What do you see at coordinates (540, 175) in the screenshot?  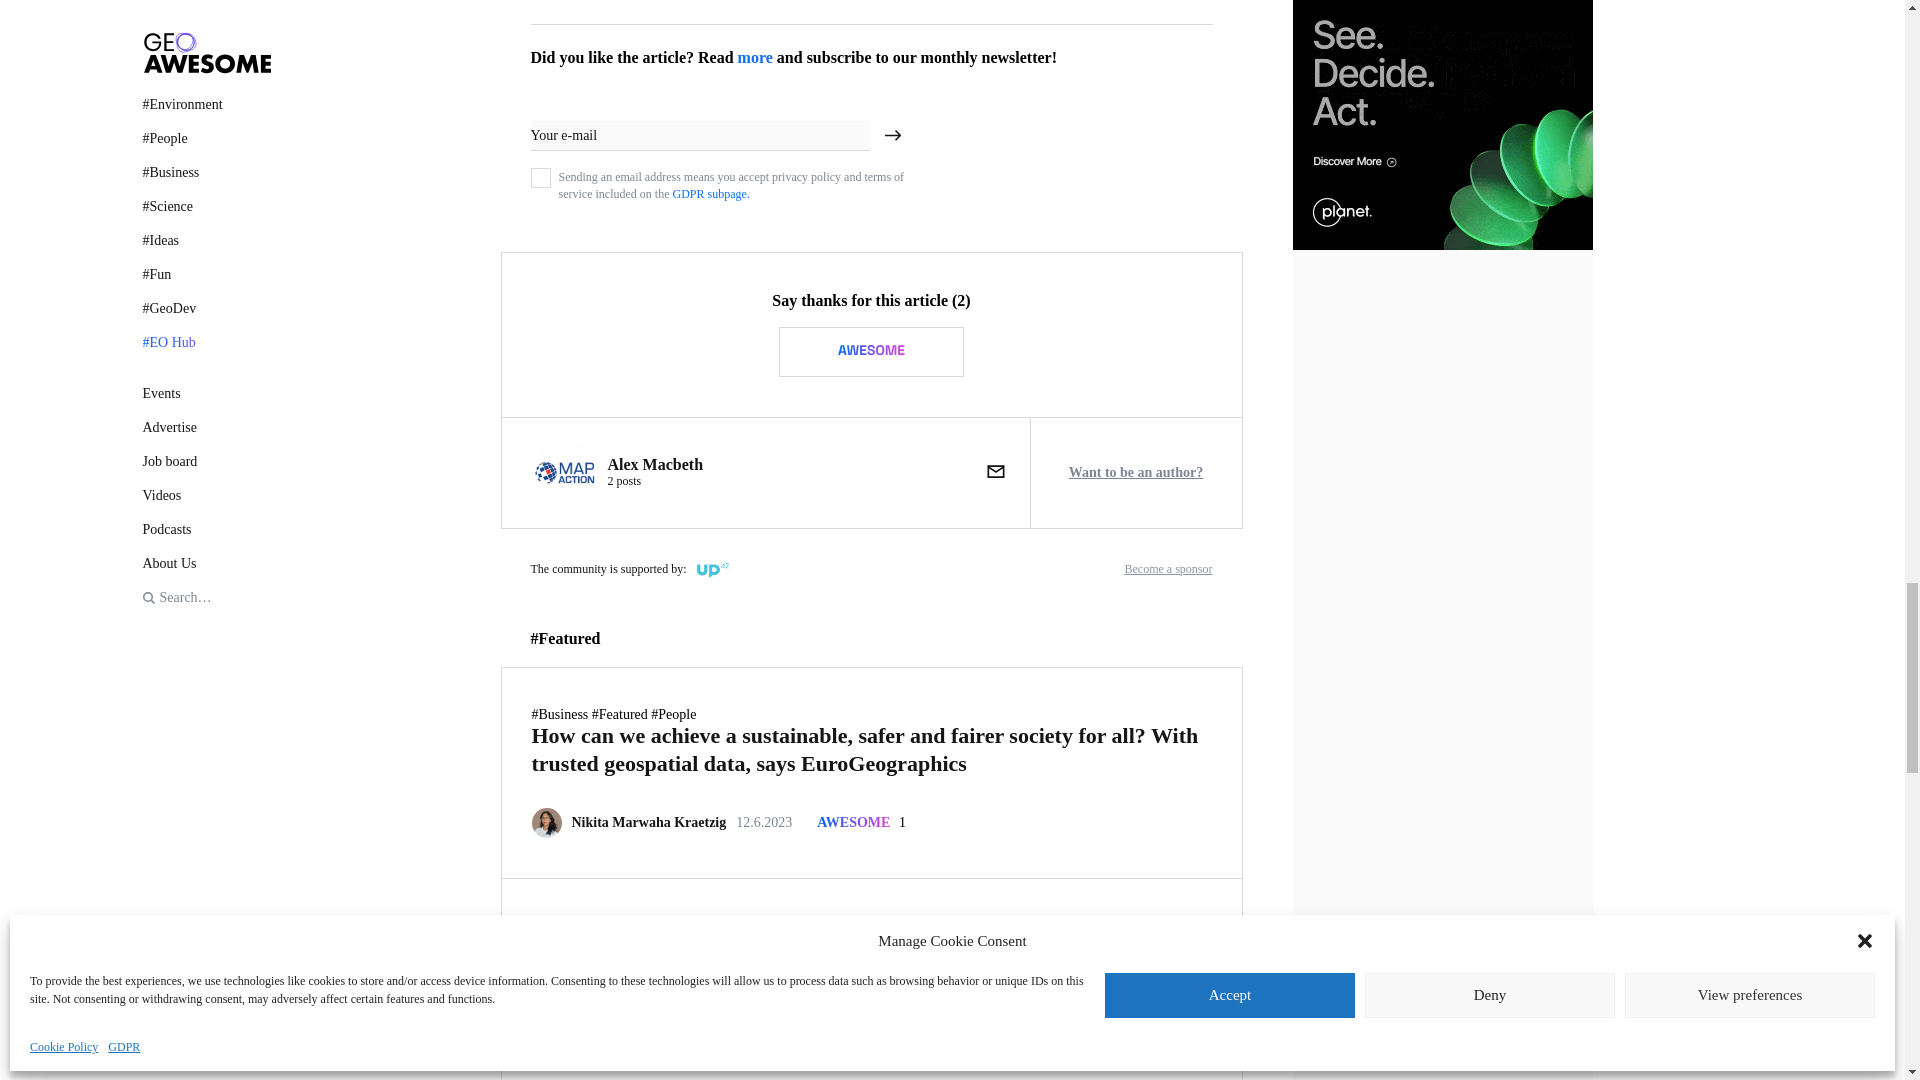 I see `1` at bounding box center [540, 175].